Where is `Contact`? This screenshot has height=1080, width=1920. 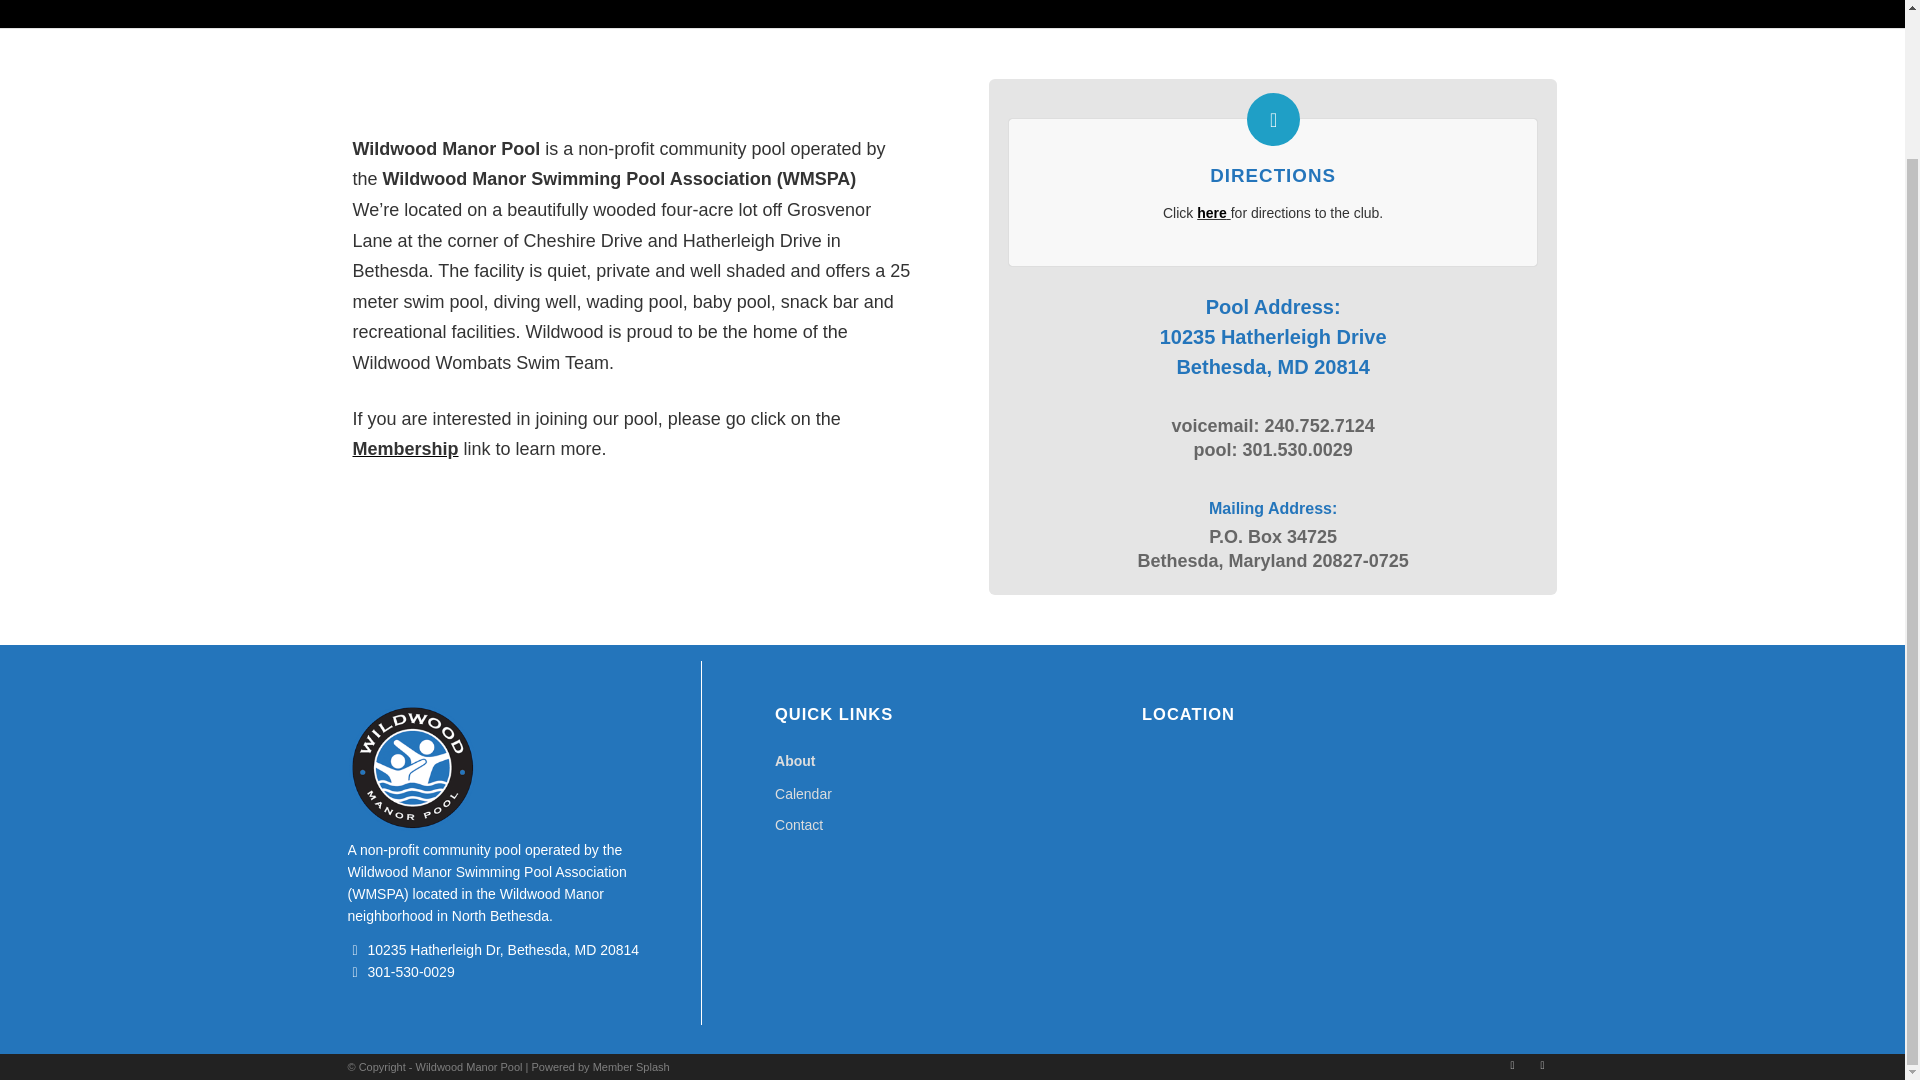 Contact is located at coordinates (952, 826).